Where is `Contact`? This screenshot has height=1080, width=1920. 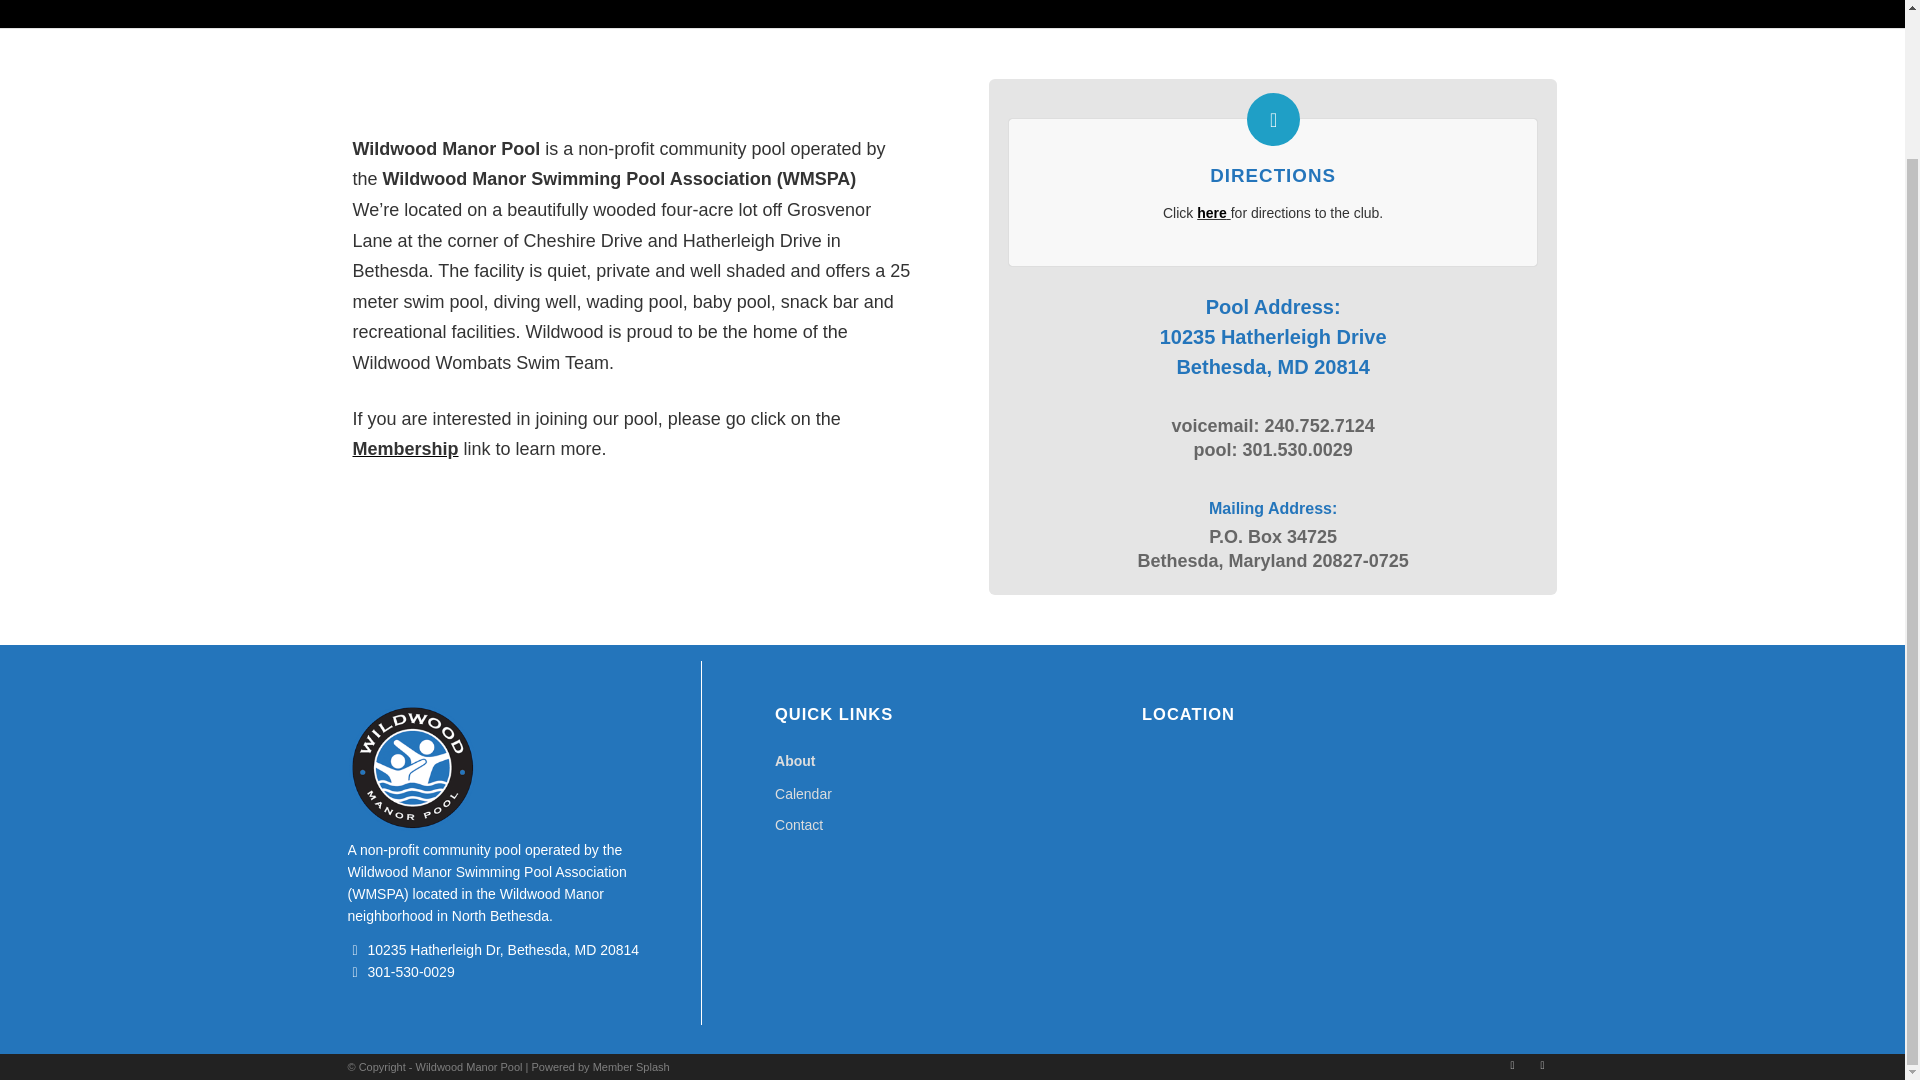 Contact is located at coordinates (952, 826).